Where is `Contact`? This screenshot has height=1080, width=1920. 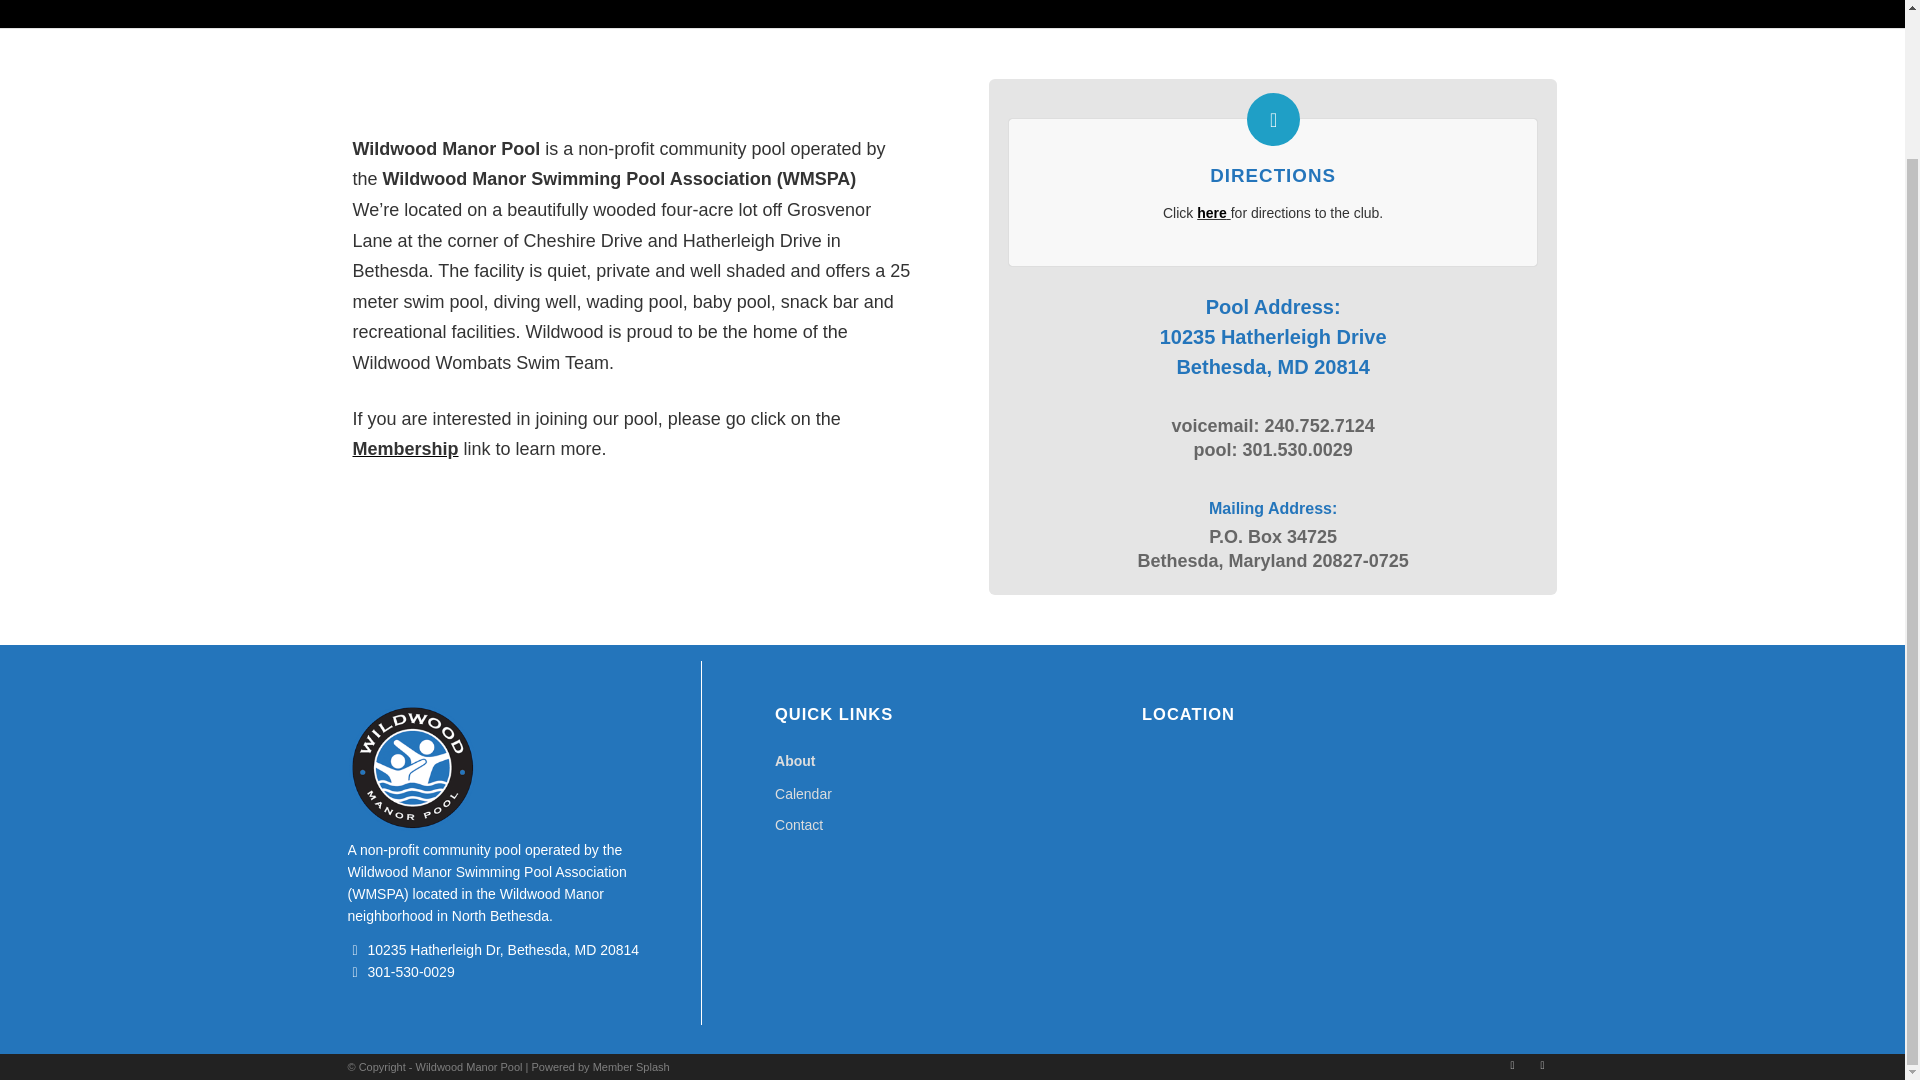 Contact is located at coordinates (952, 826).